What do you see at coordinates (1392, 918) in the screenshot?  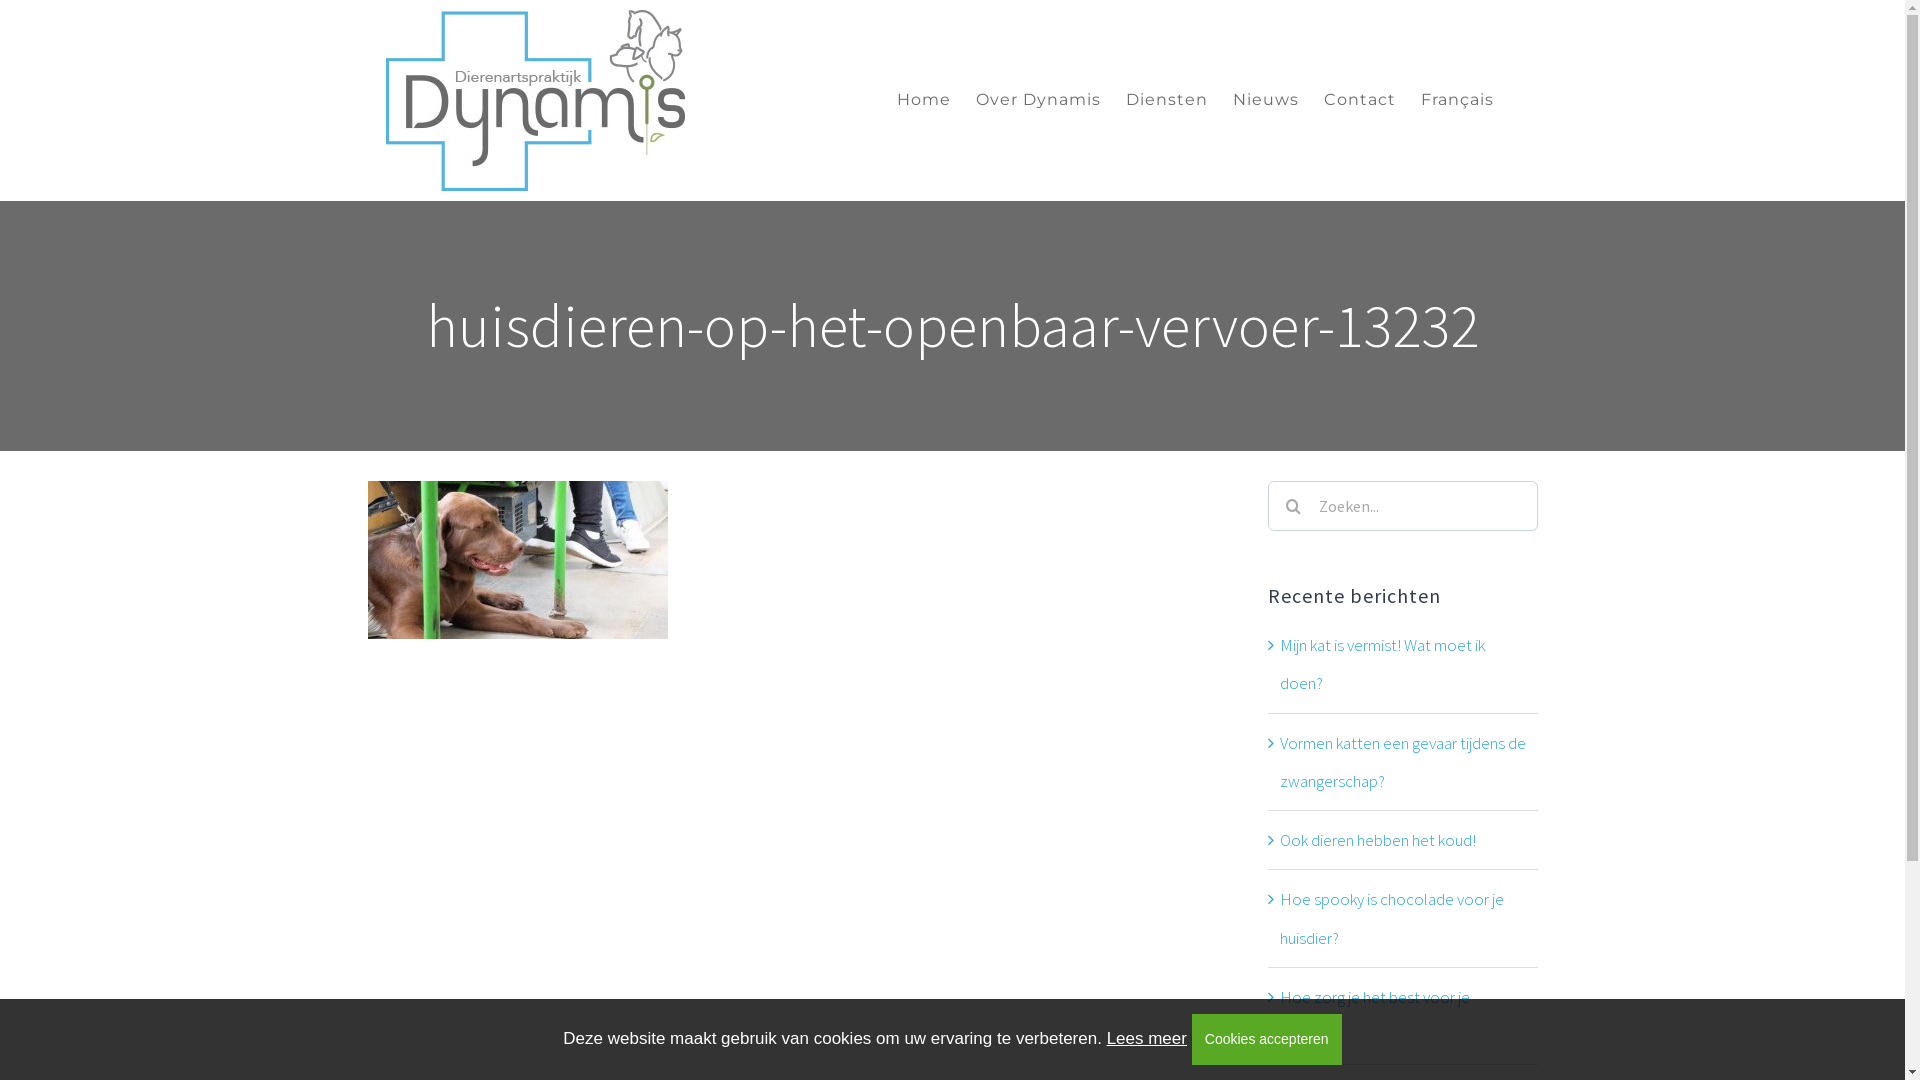 I see `Hoe spooky is chocolade voor je huisdier?` at bounding box center [1392, 918].